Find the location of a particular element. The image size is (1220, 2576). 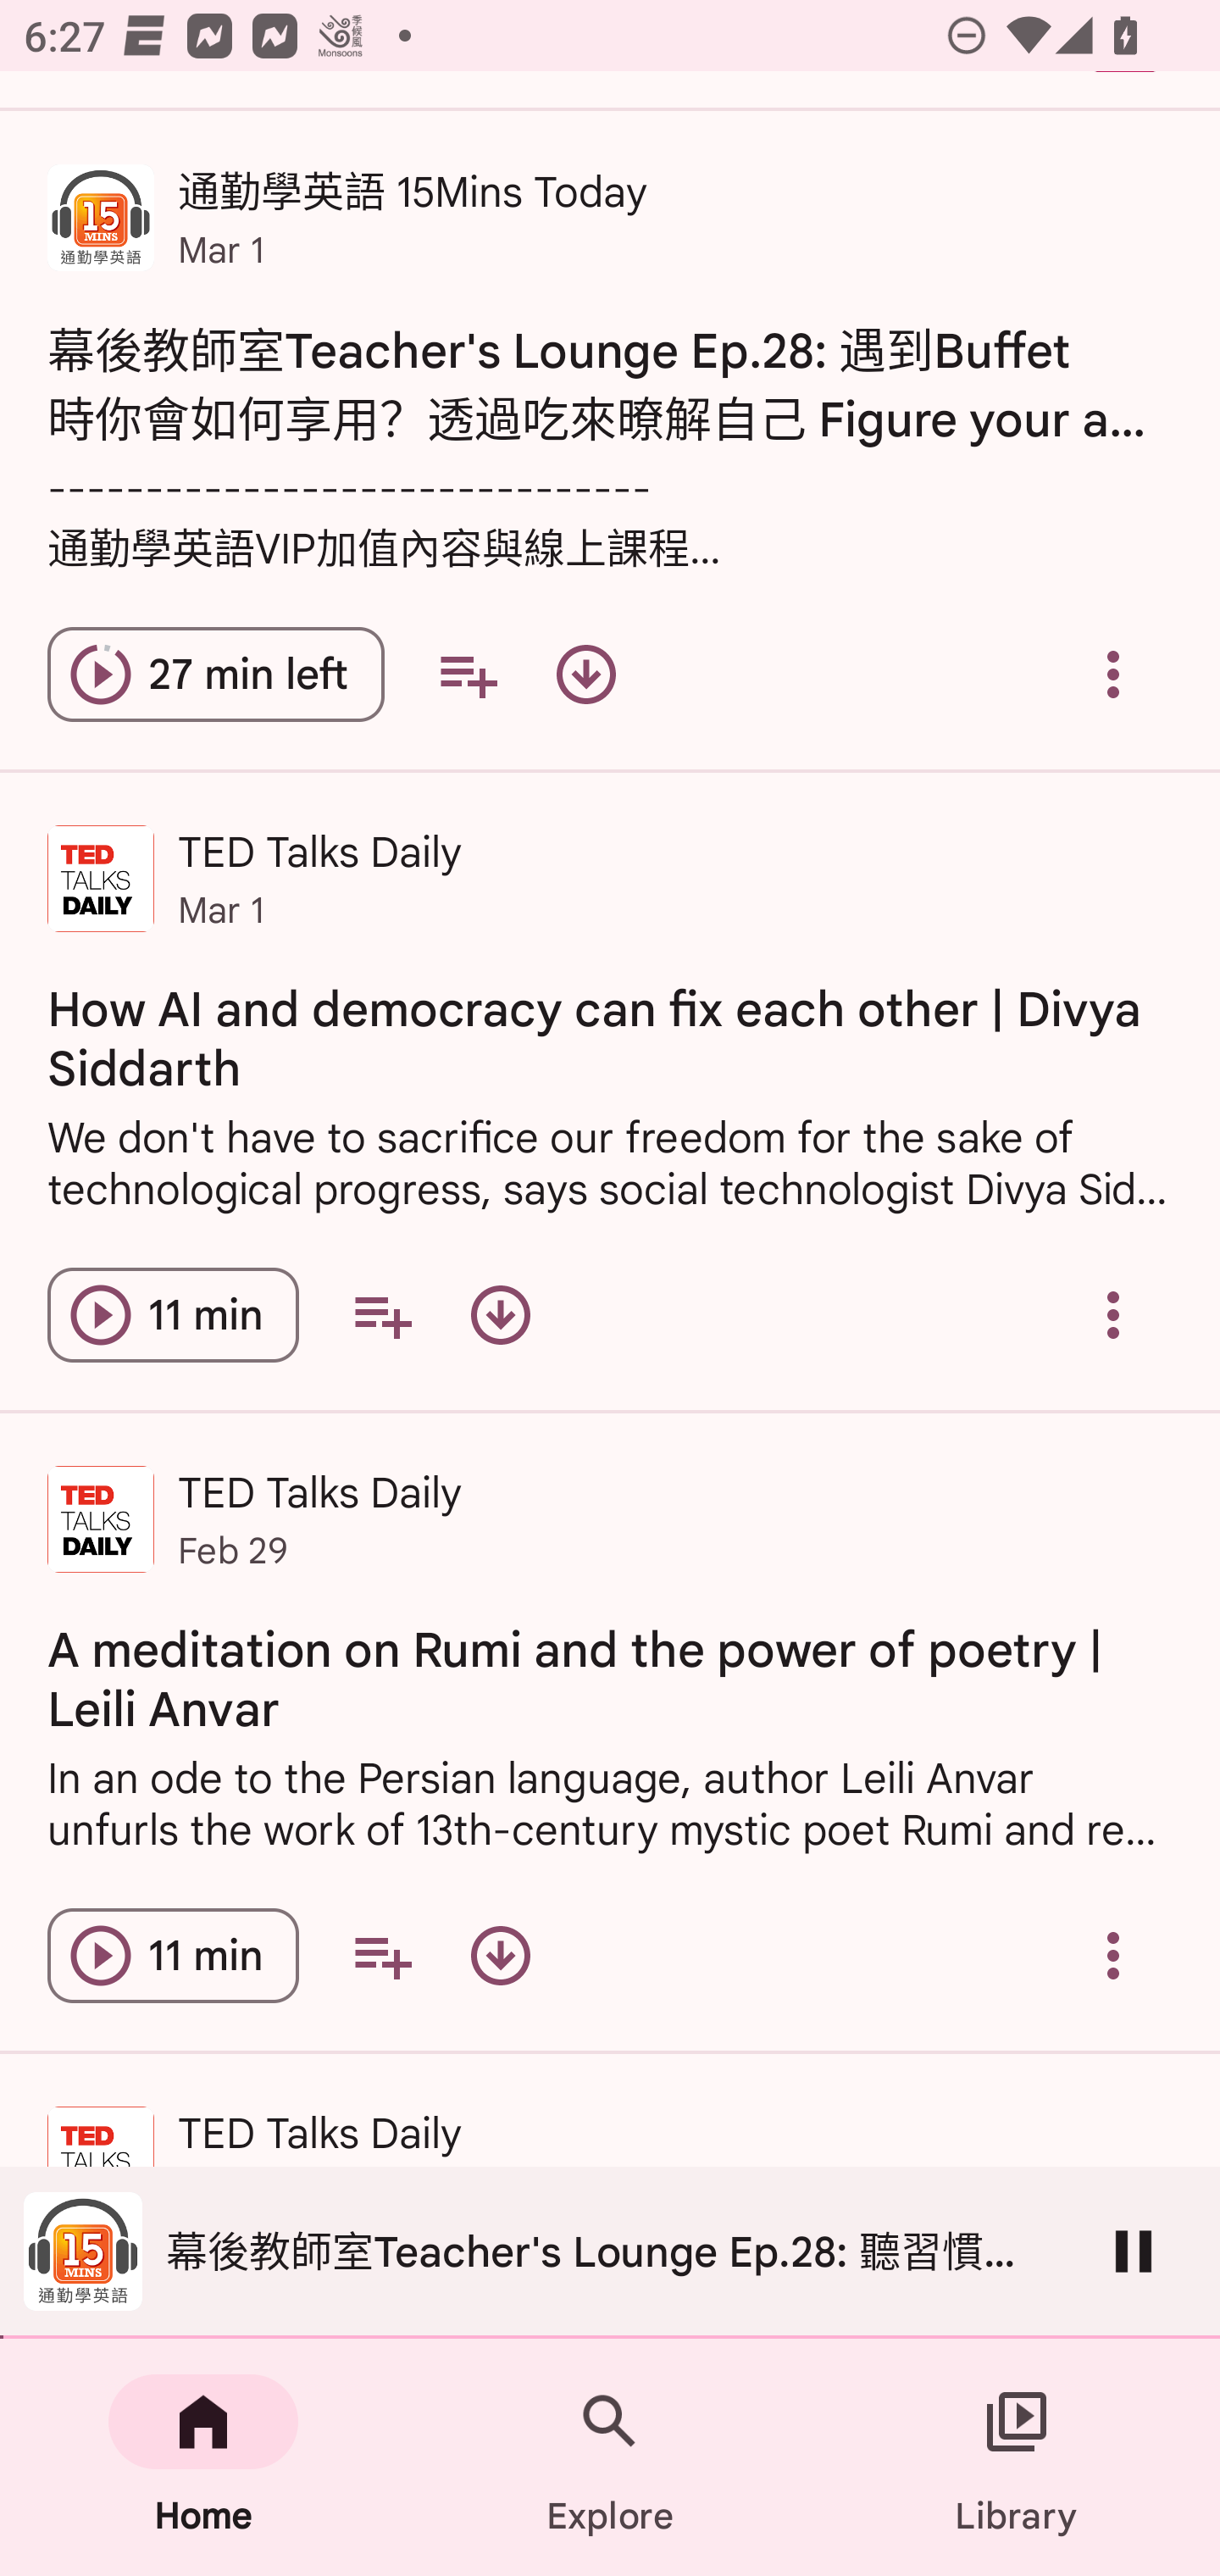

Download episode is located at coordinates (500, 1315).